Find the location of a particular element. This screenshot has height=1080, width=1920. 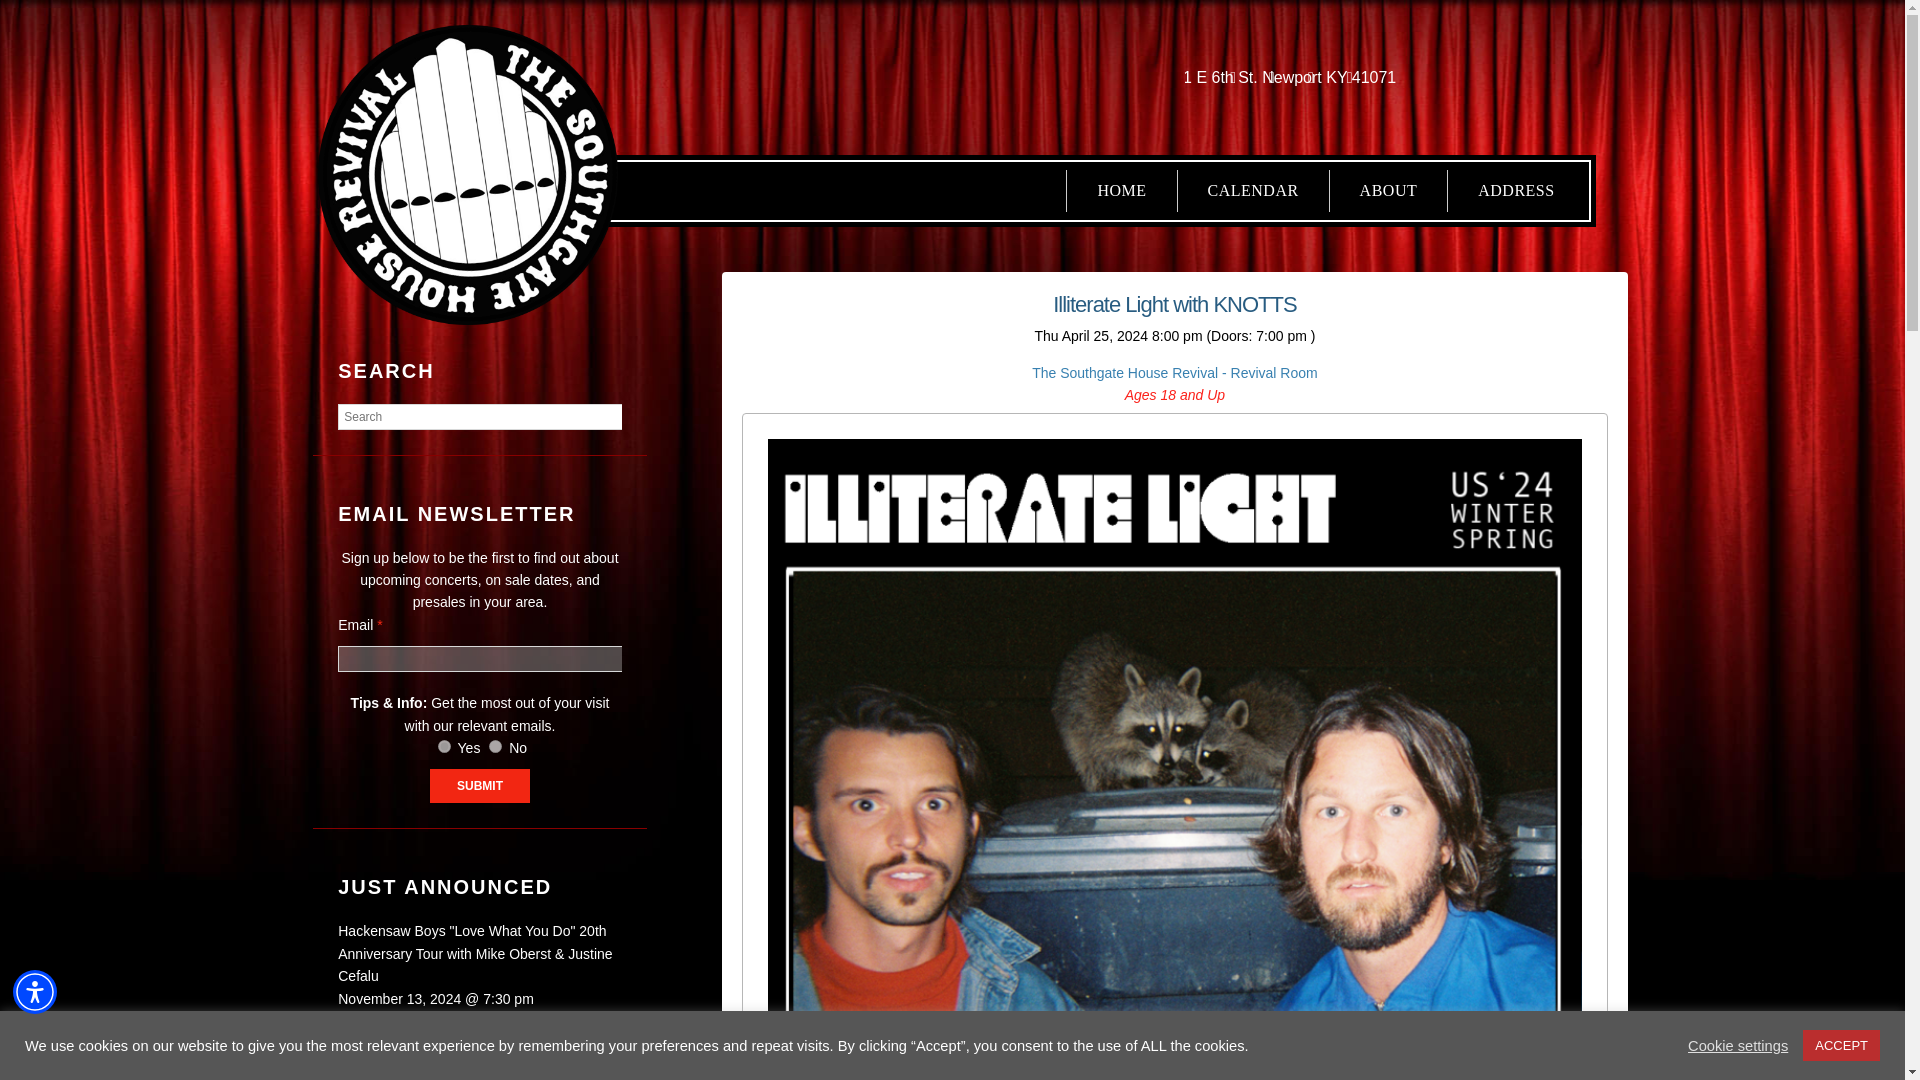

111 E 6th St. Newport KY 41071 is located at coordinates (1280, 77).